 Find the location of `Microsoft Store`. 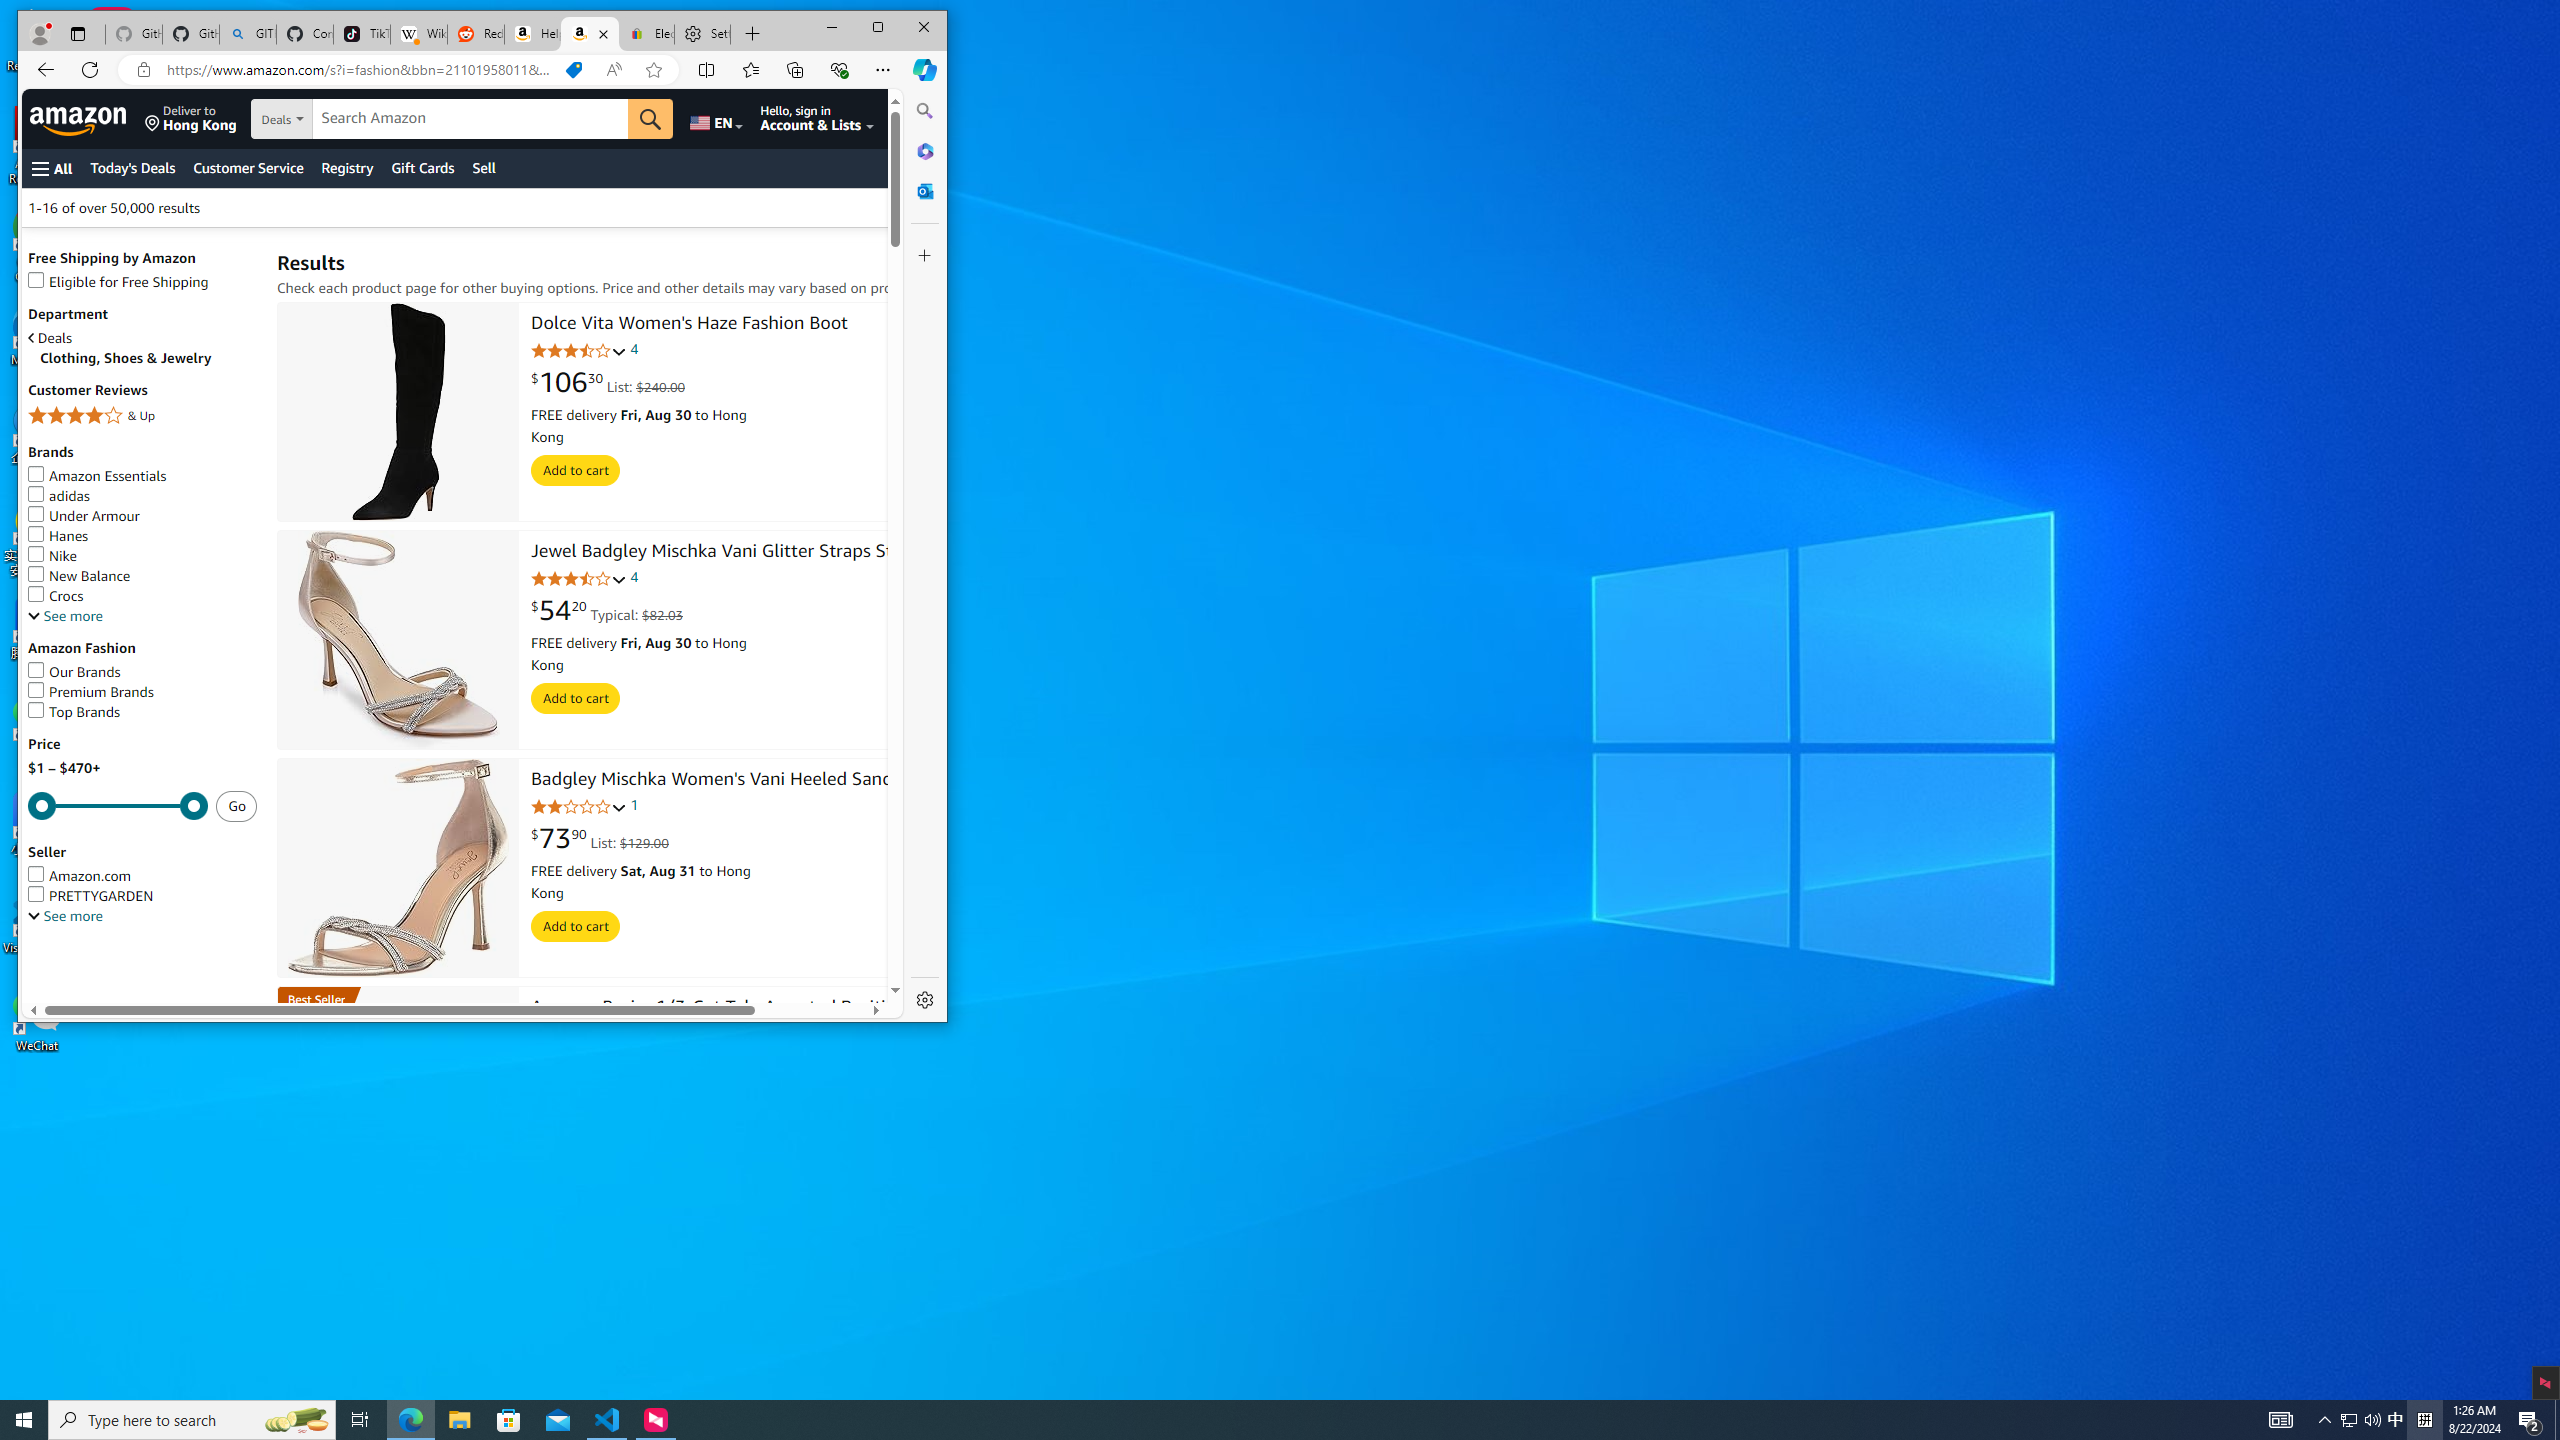

Microsoft Store is located at coordinates (509, 1420).